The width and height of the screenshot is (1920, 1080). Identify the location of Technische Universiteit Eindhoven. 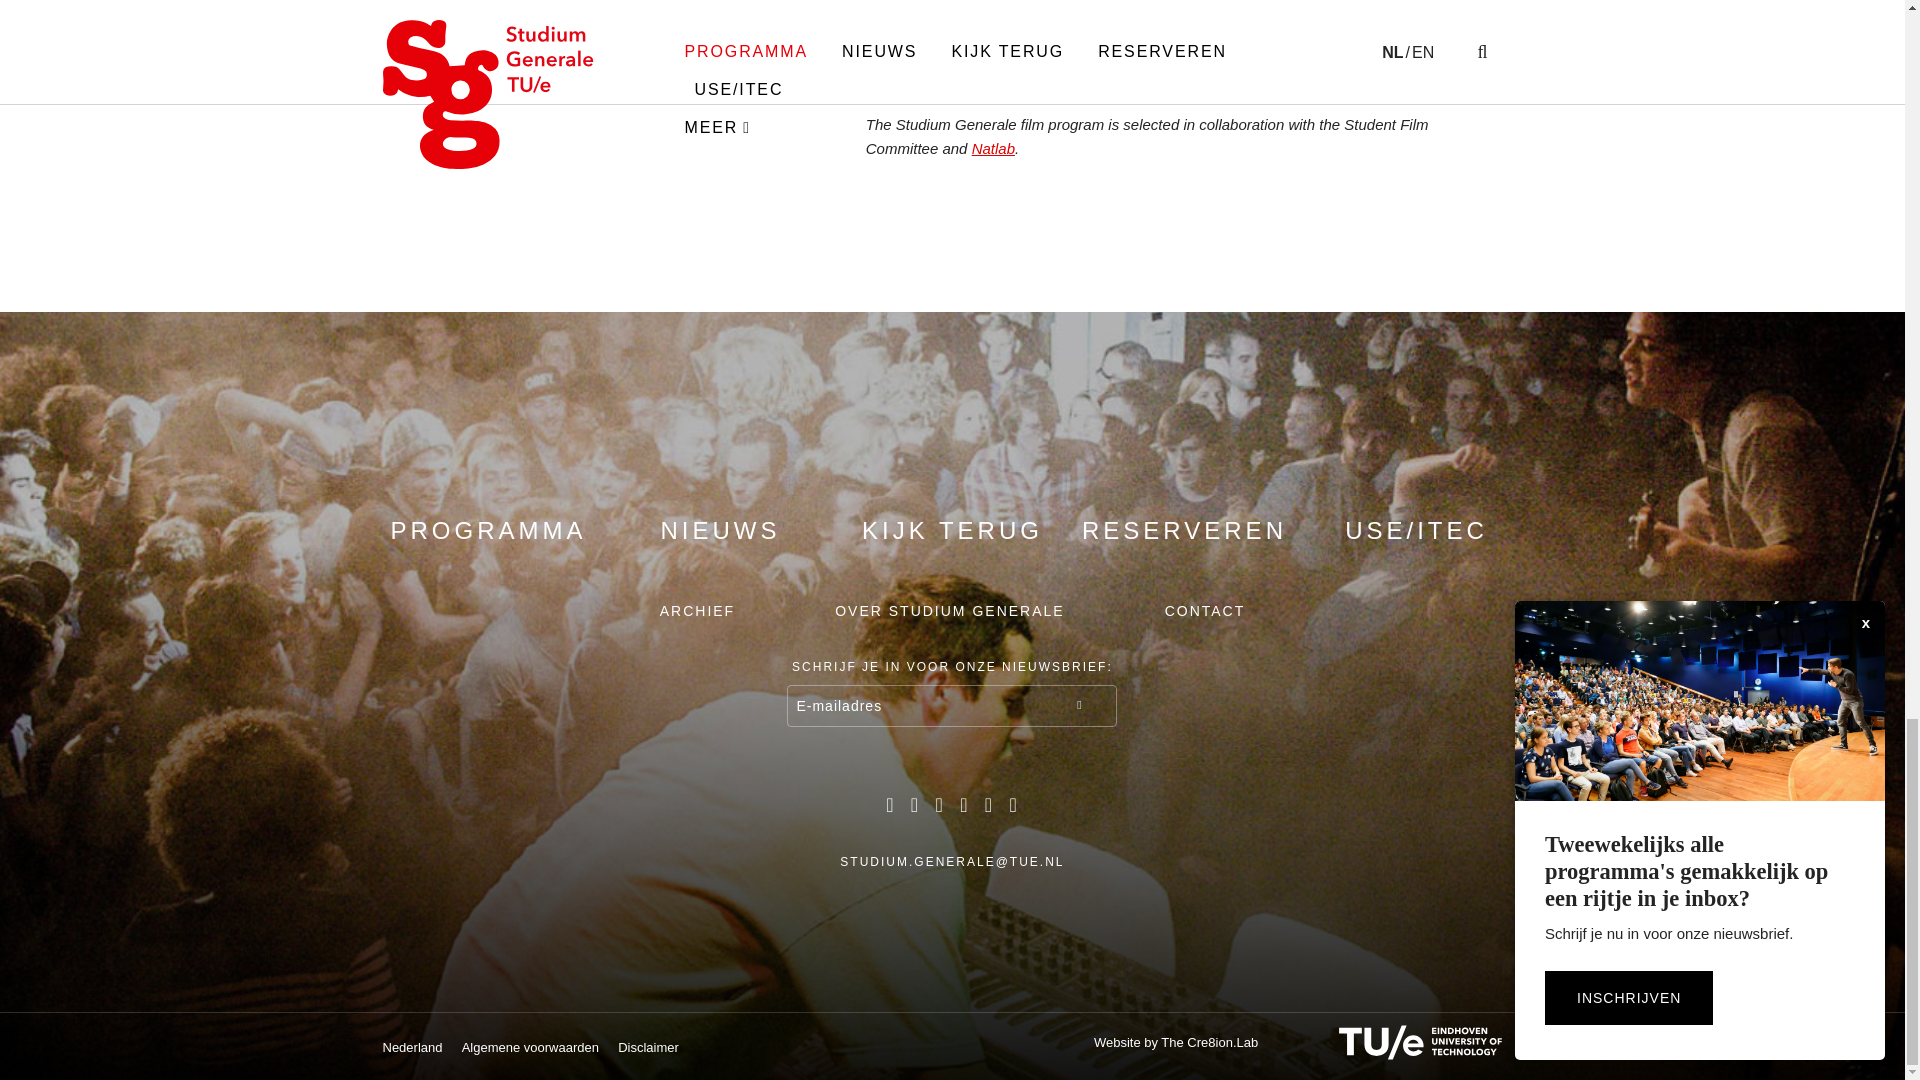
(1401, 1042).